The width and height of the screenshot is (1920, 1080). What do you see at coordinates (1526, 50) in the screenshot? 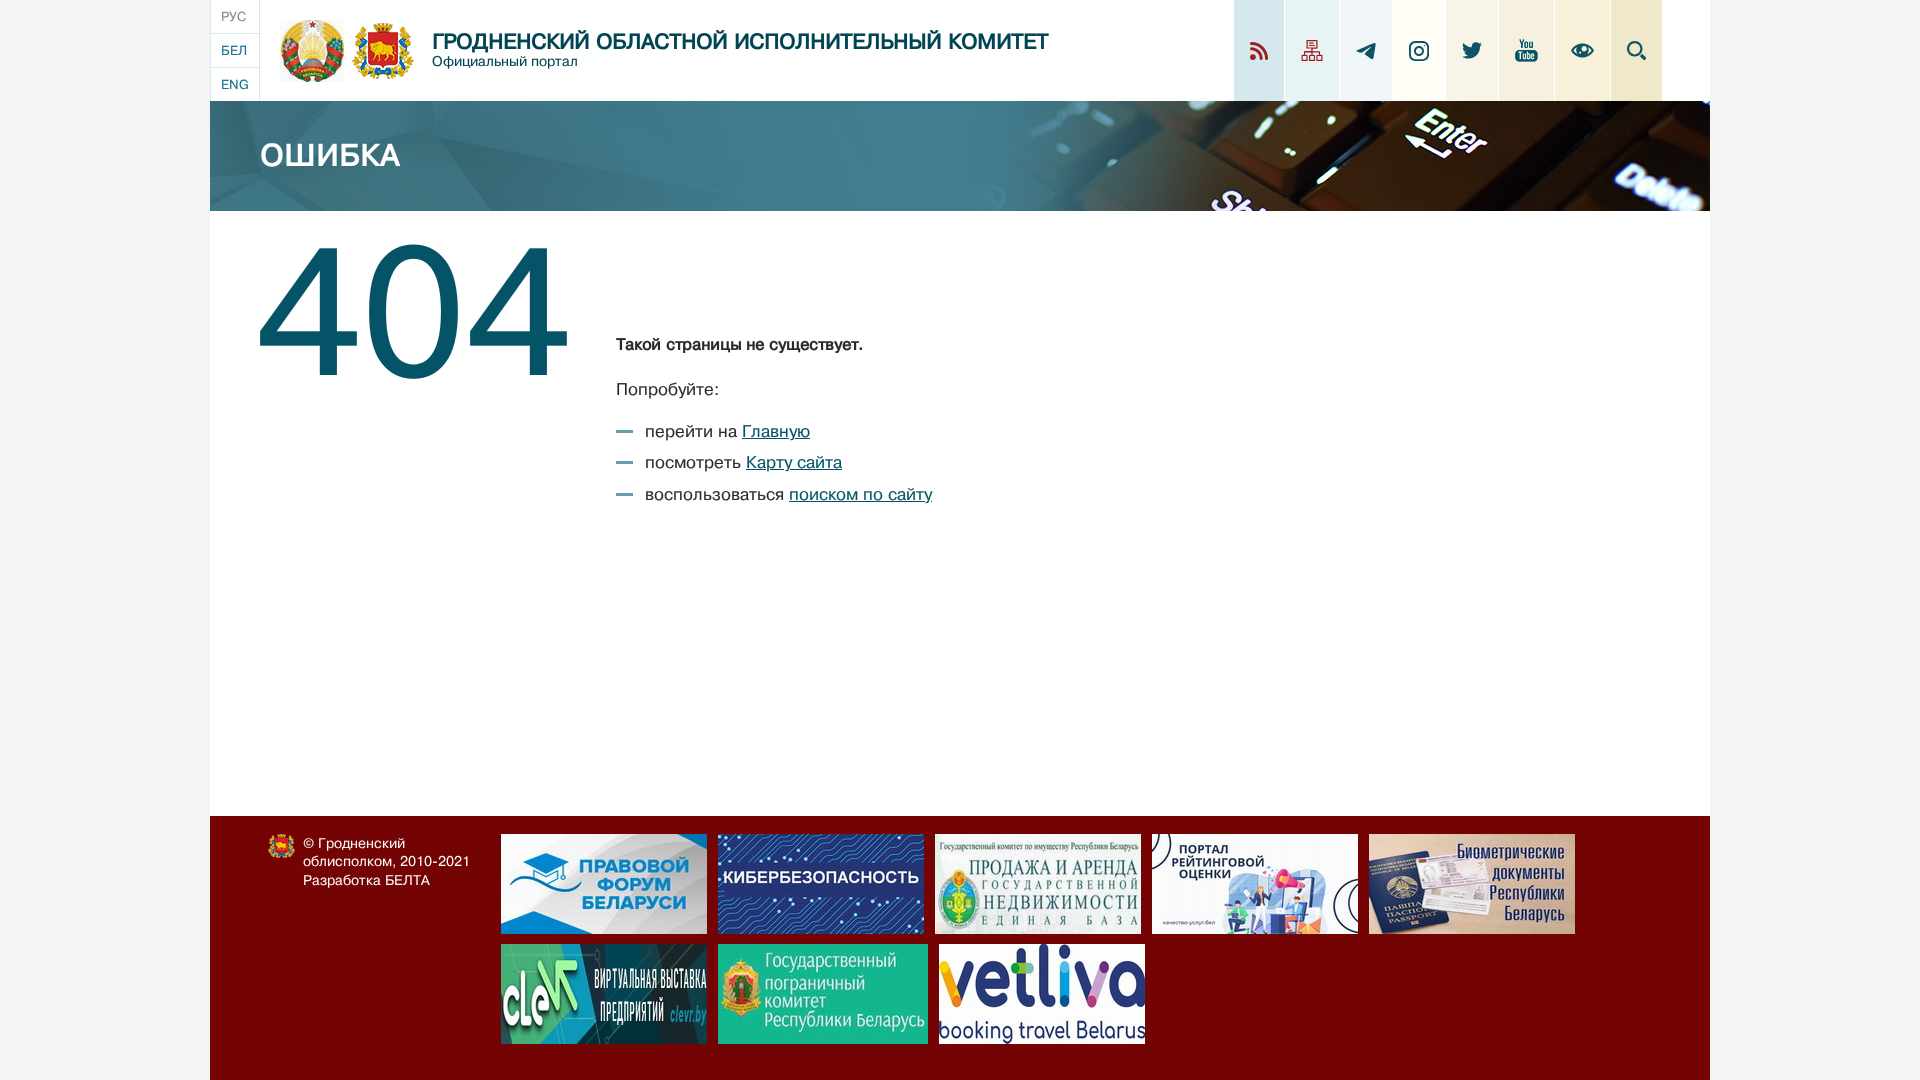
I see `Youtube` at bounding box center [1526, 50].